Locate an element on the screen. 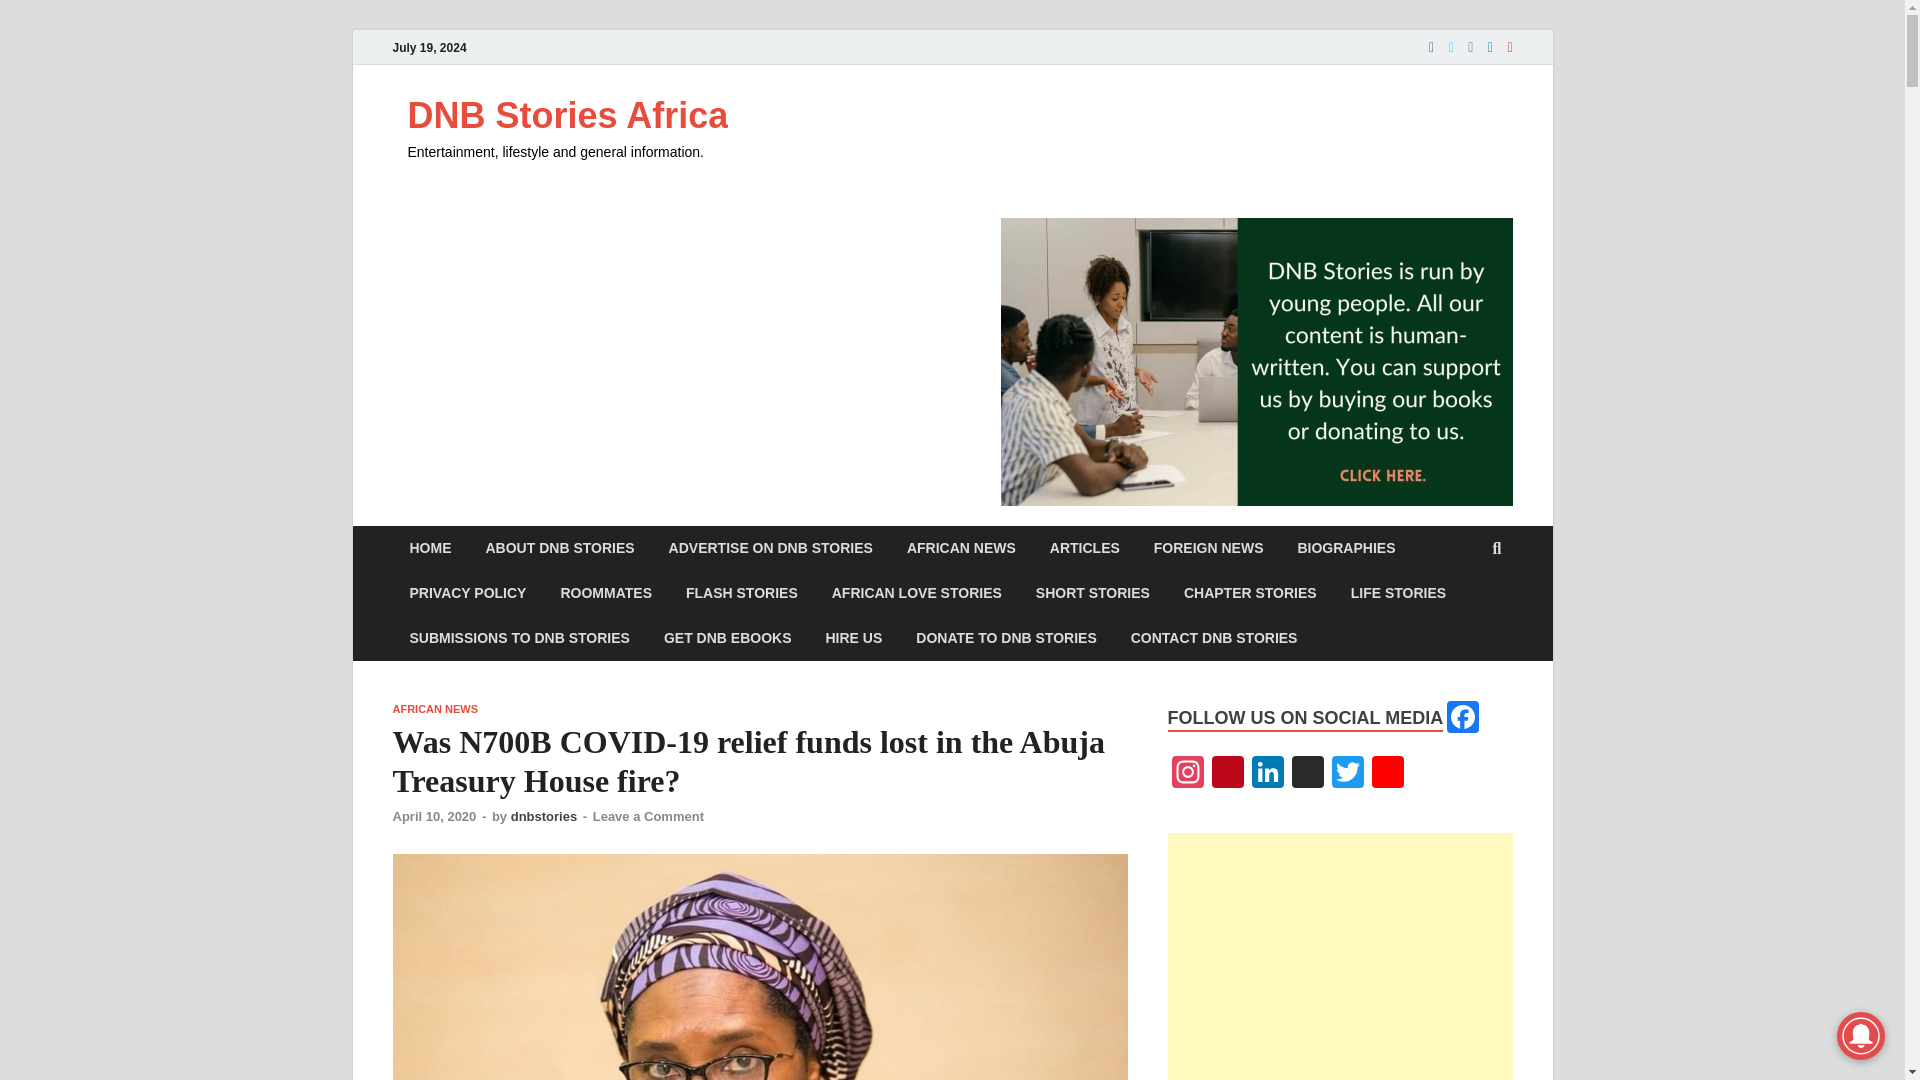  dnbstories is located at coordinates (544, 816).